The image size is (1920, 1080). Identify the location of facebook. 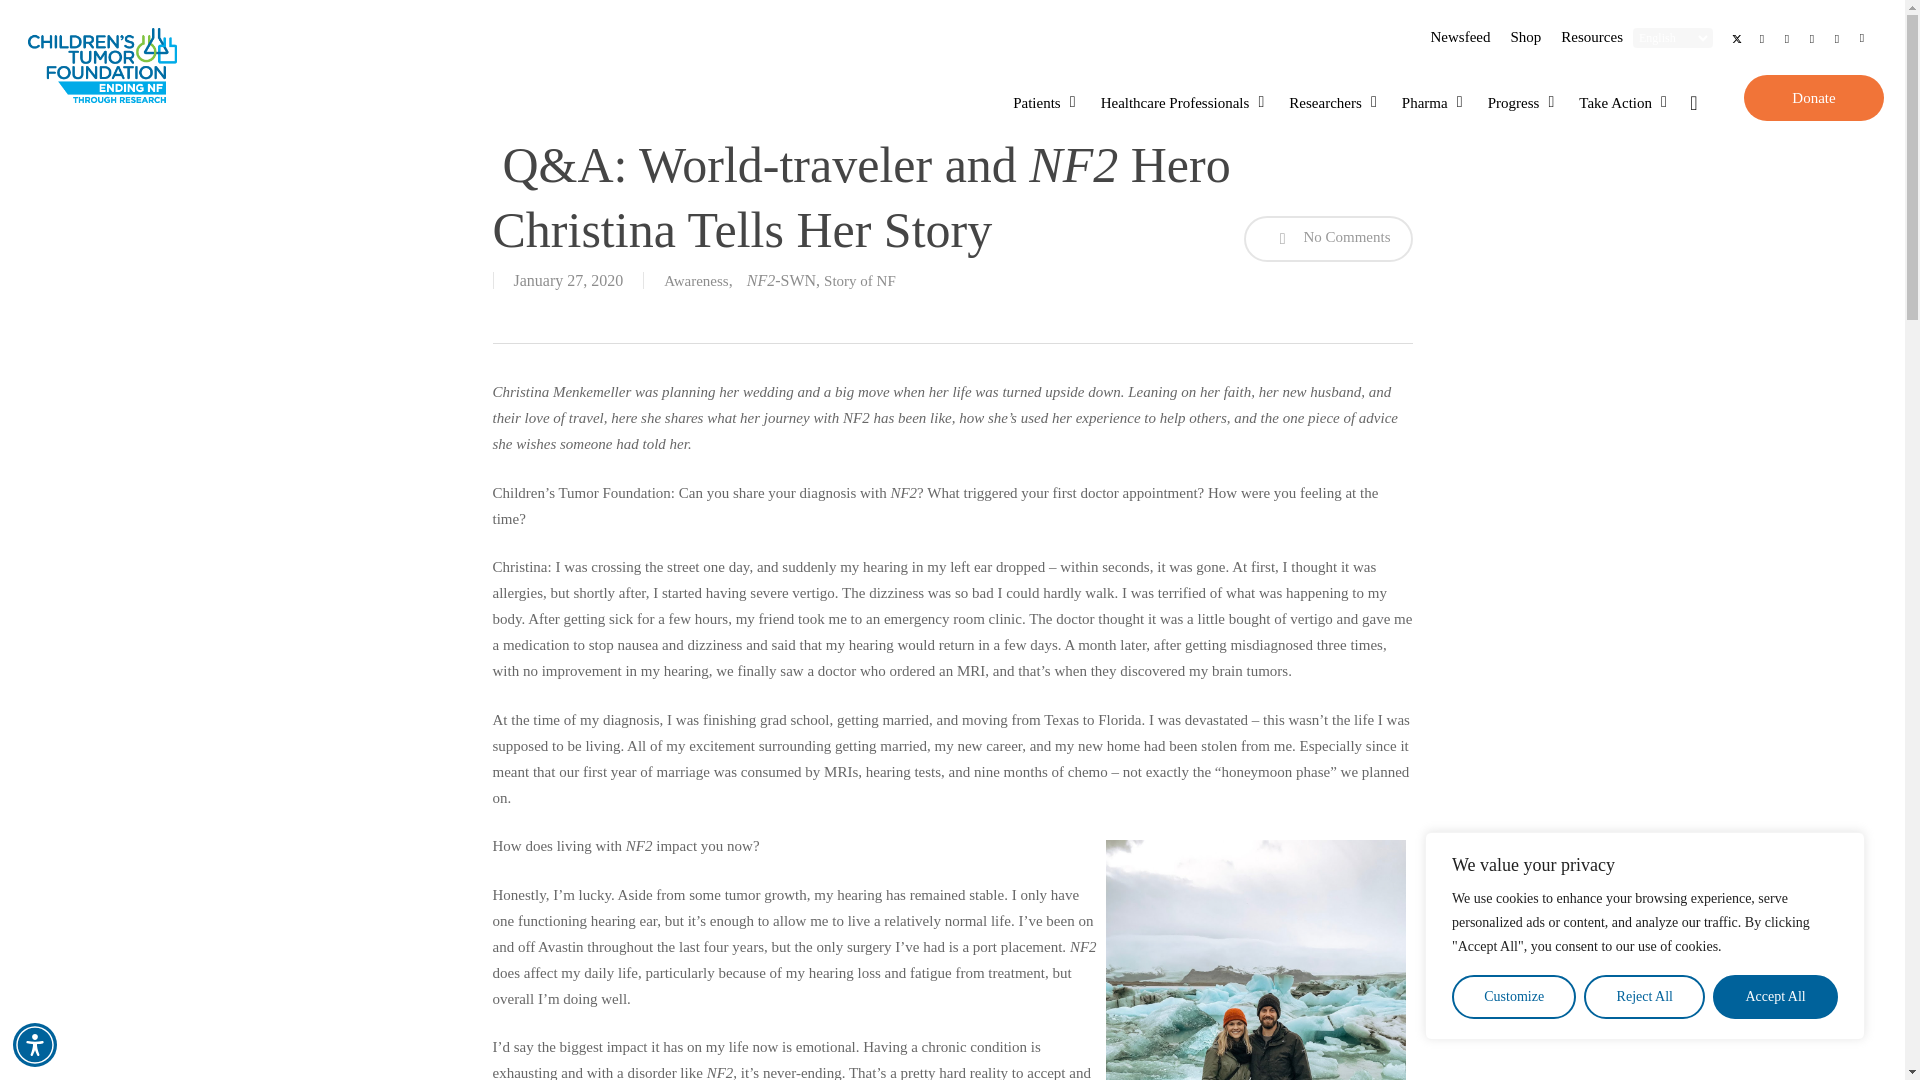
(1762, 38).